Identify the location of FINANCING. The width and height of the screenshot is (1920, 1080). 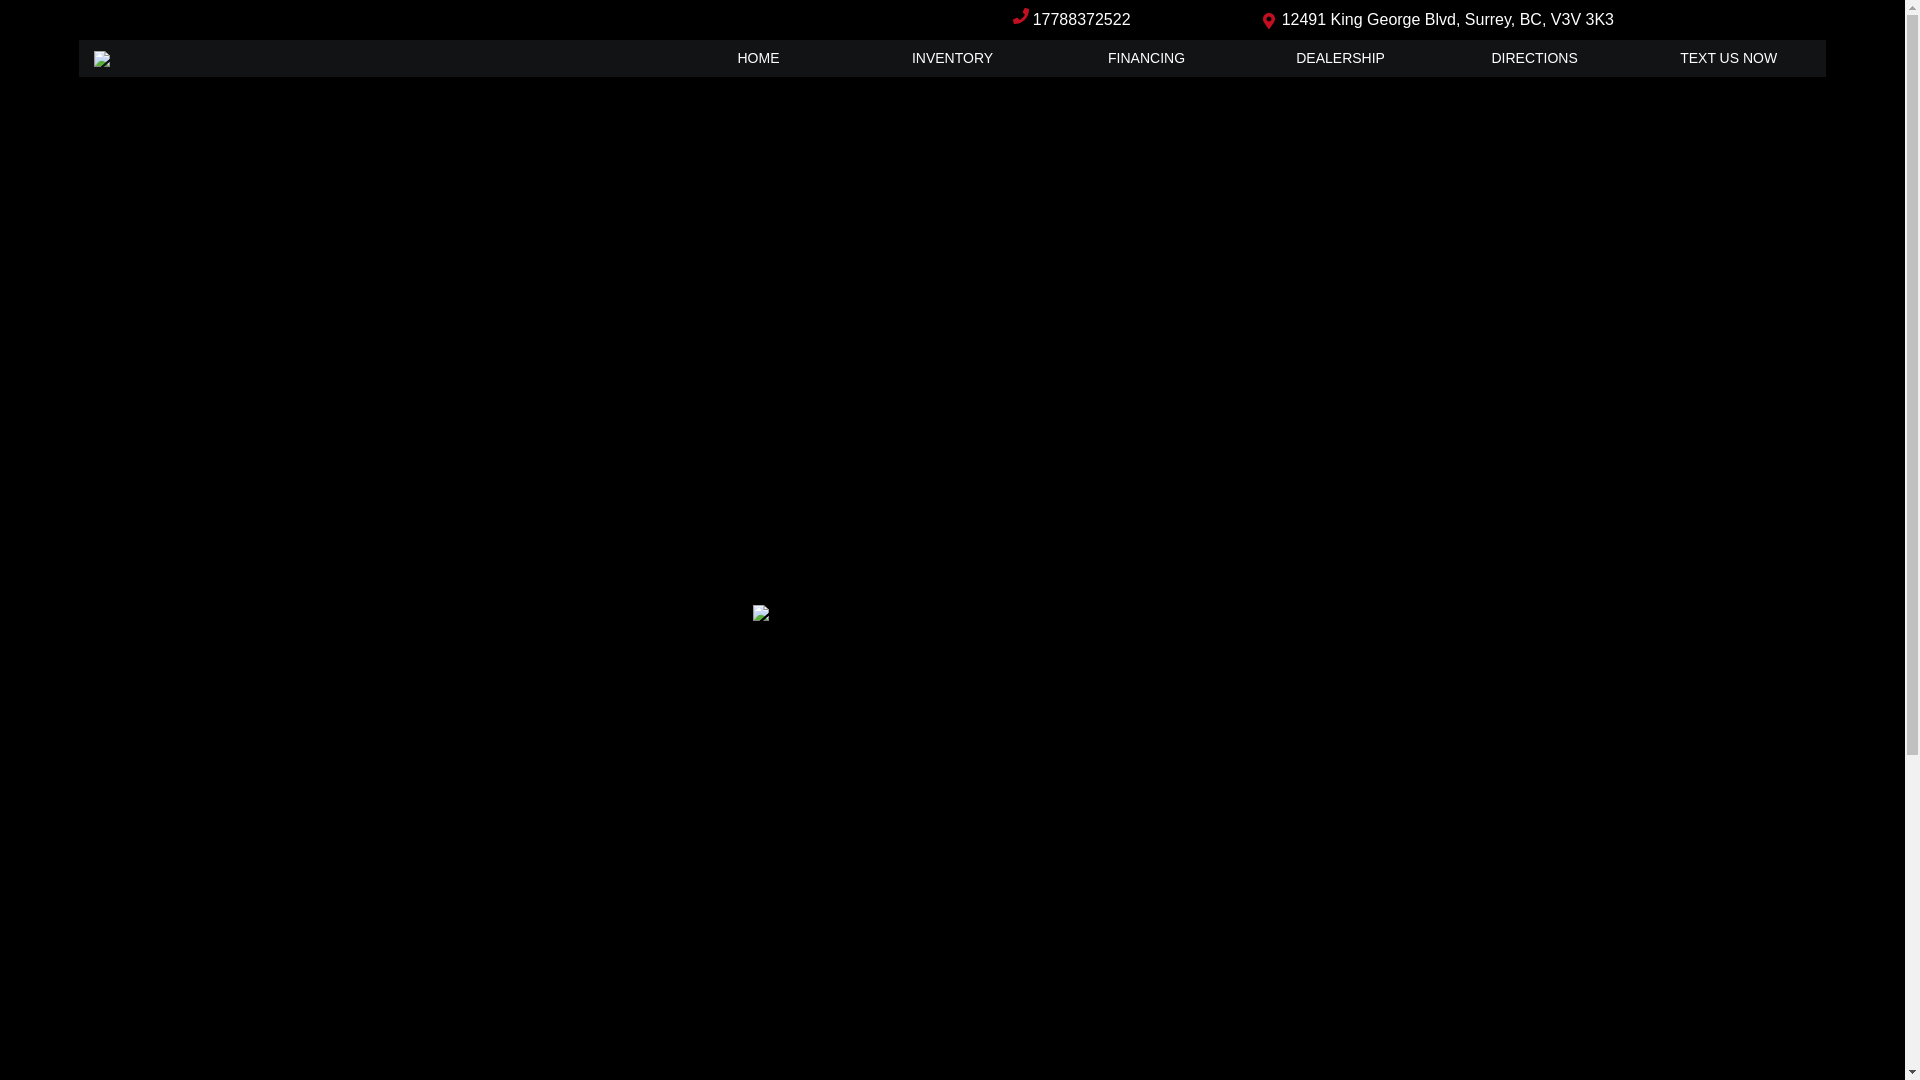
(1147, 58).